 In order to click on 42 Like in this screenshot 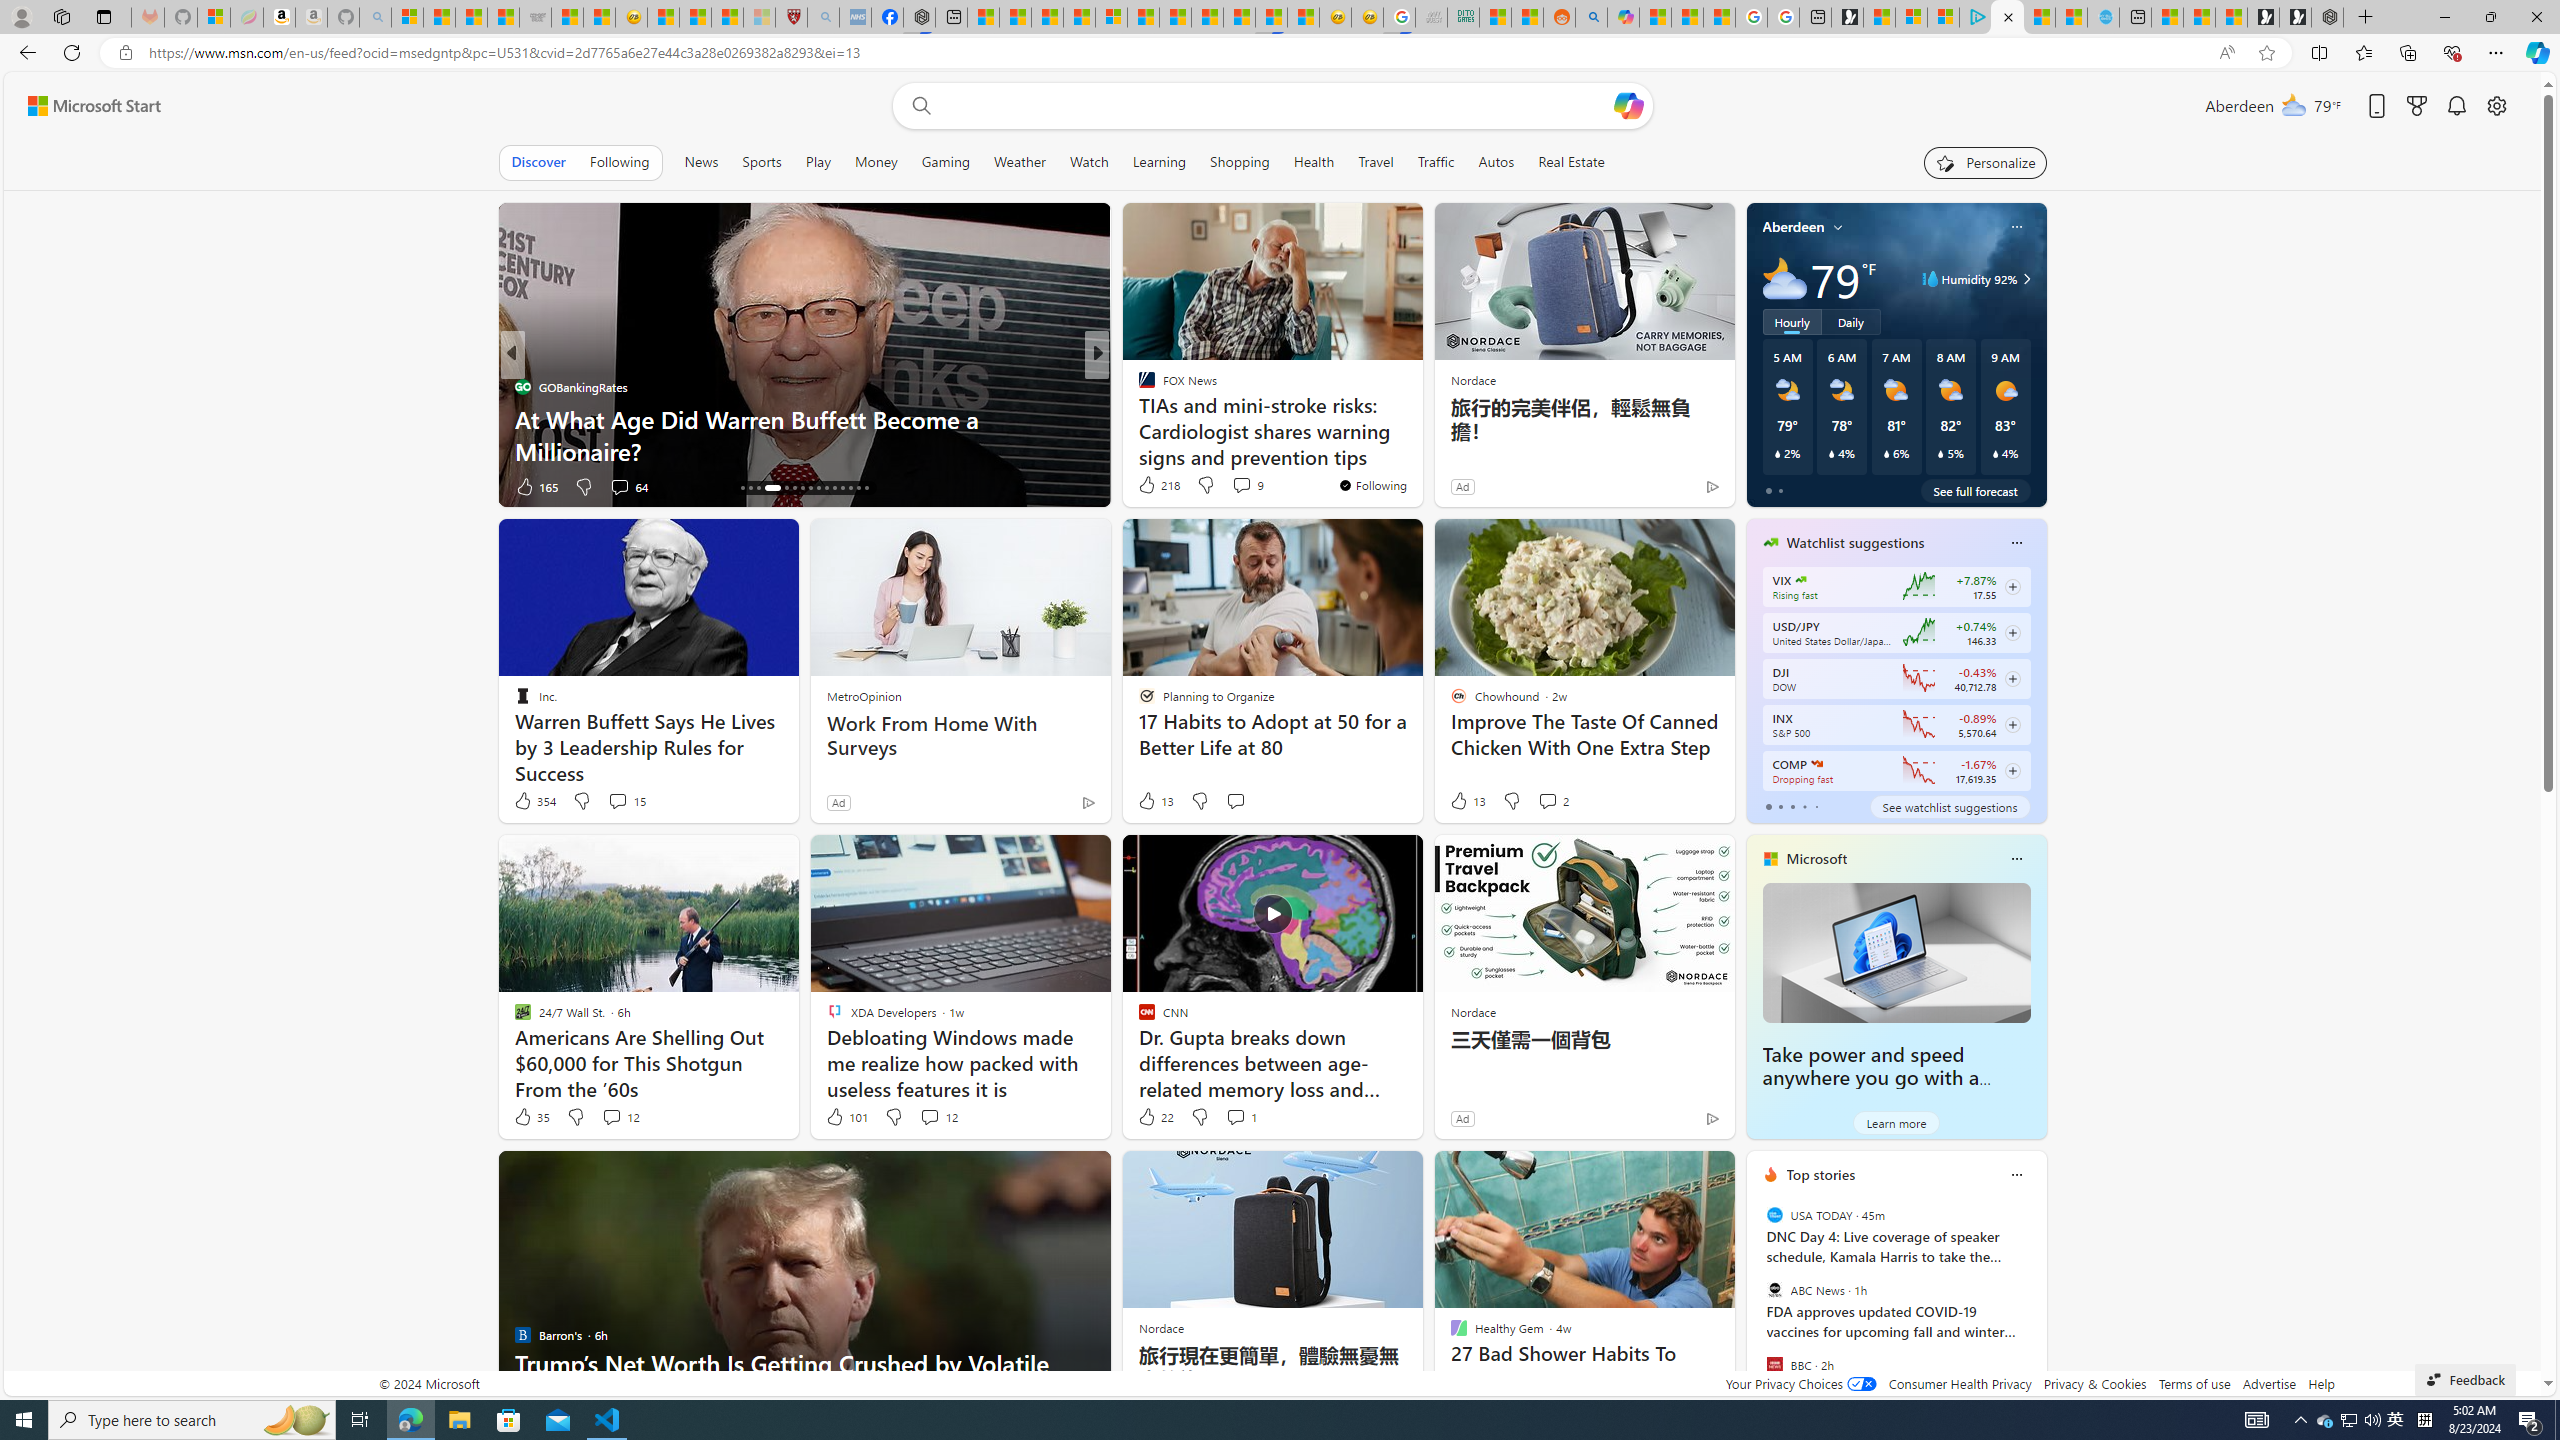, I will do `click(1148, 486)`.